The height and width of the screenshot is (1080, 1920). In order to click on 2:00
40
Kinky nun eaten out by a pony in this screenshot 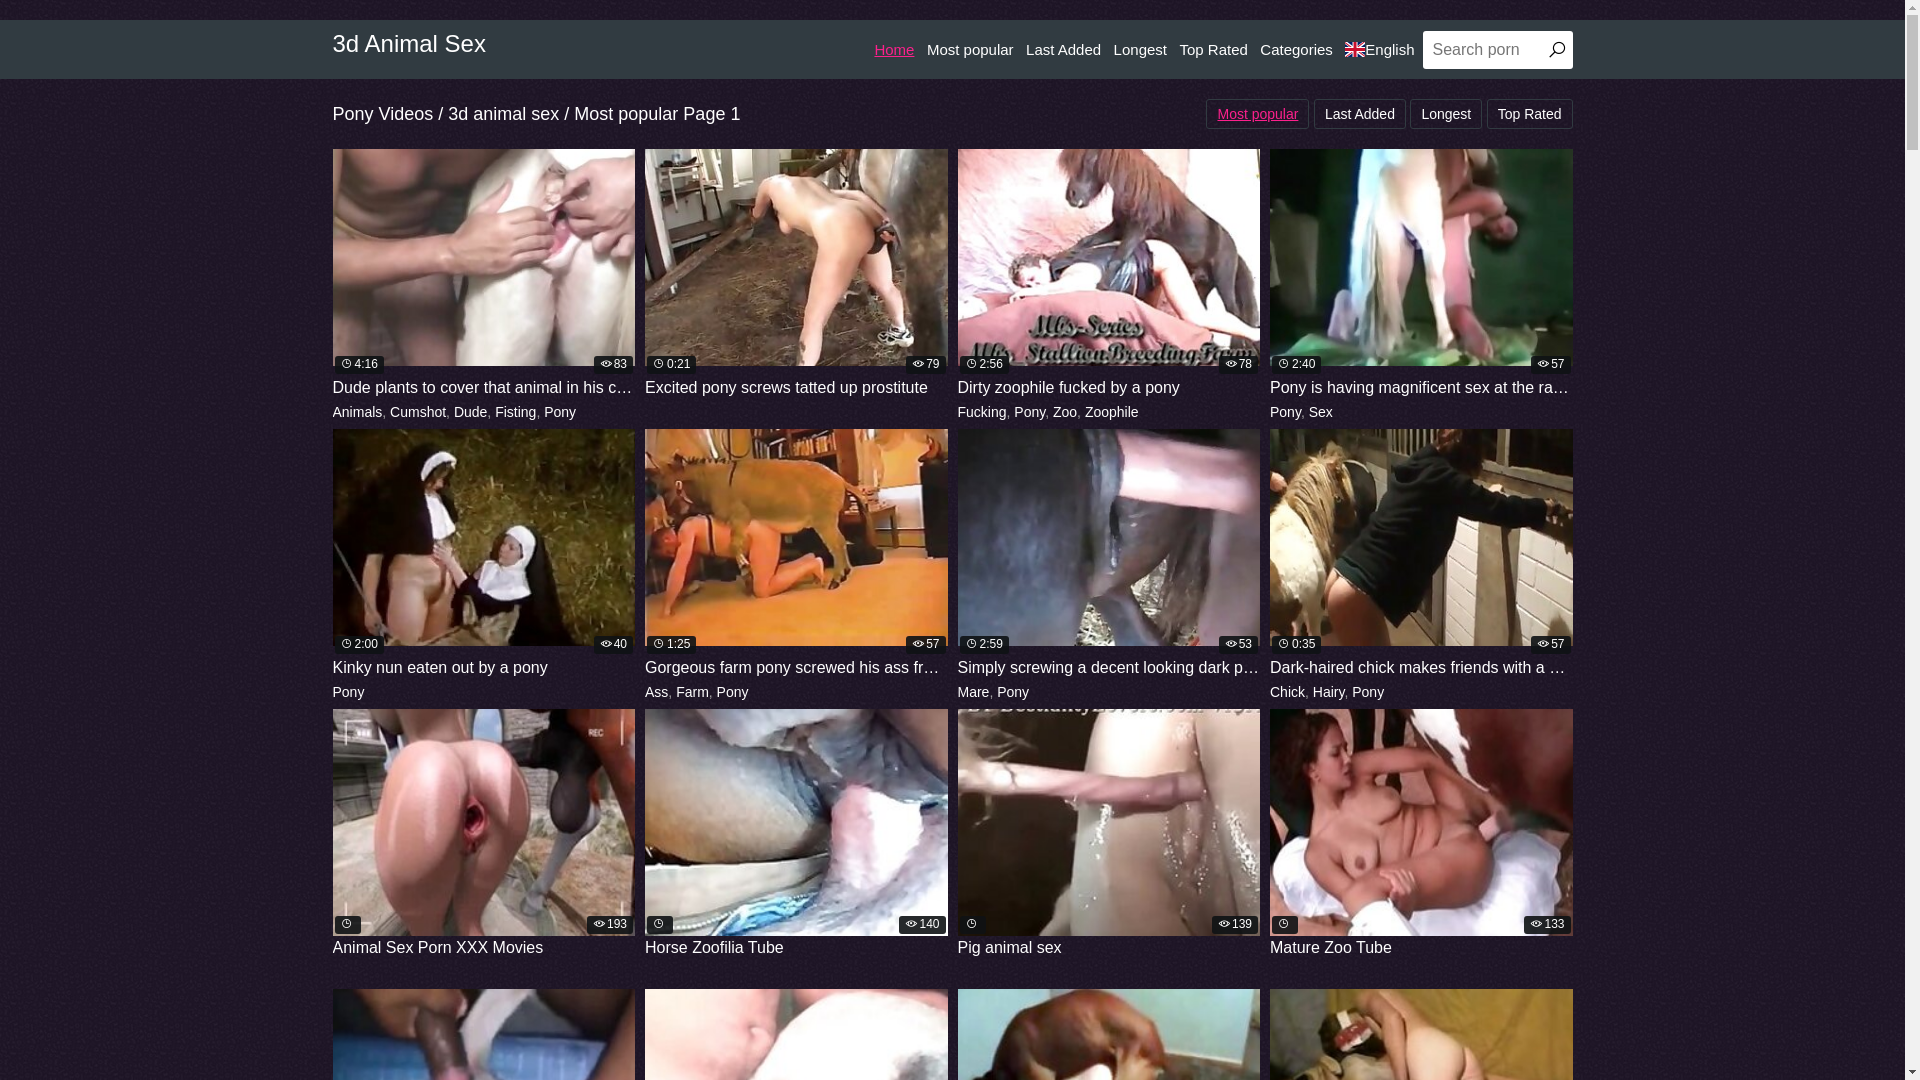, I will do `click(484, 554)`.